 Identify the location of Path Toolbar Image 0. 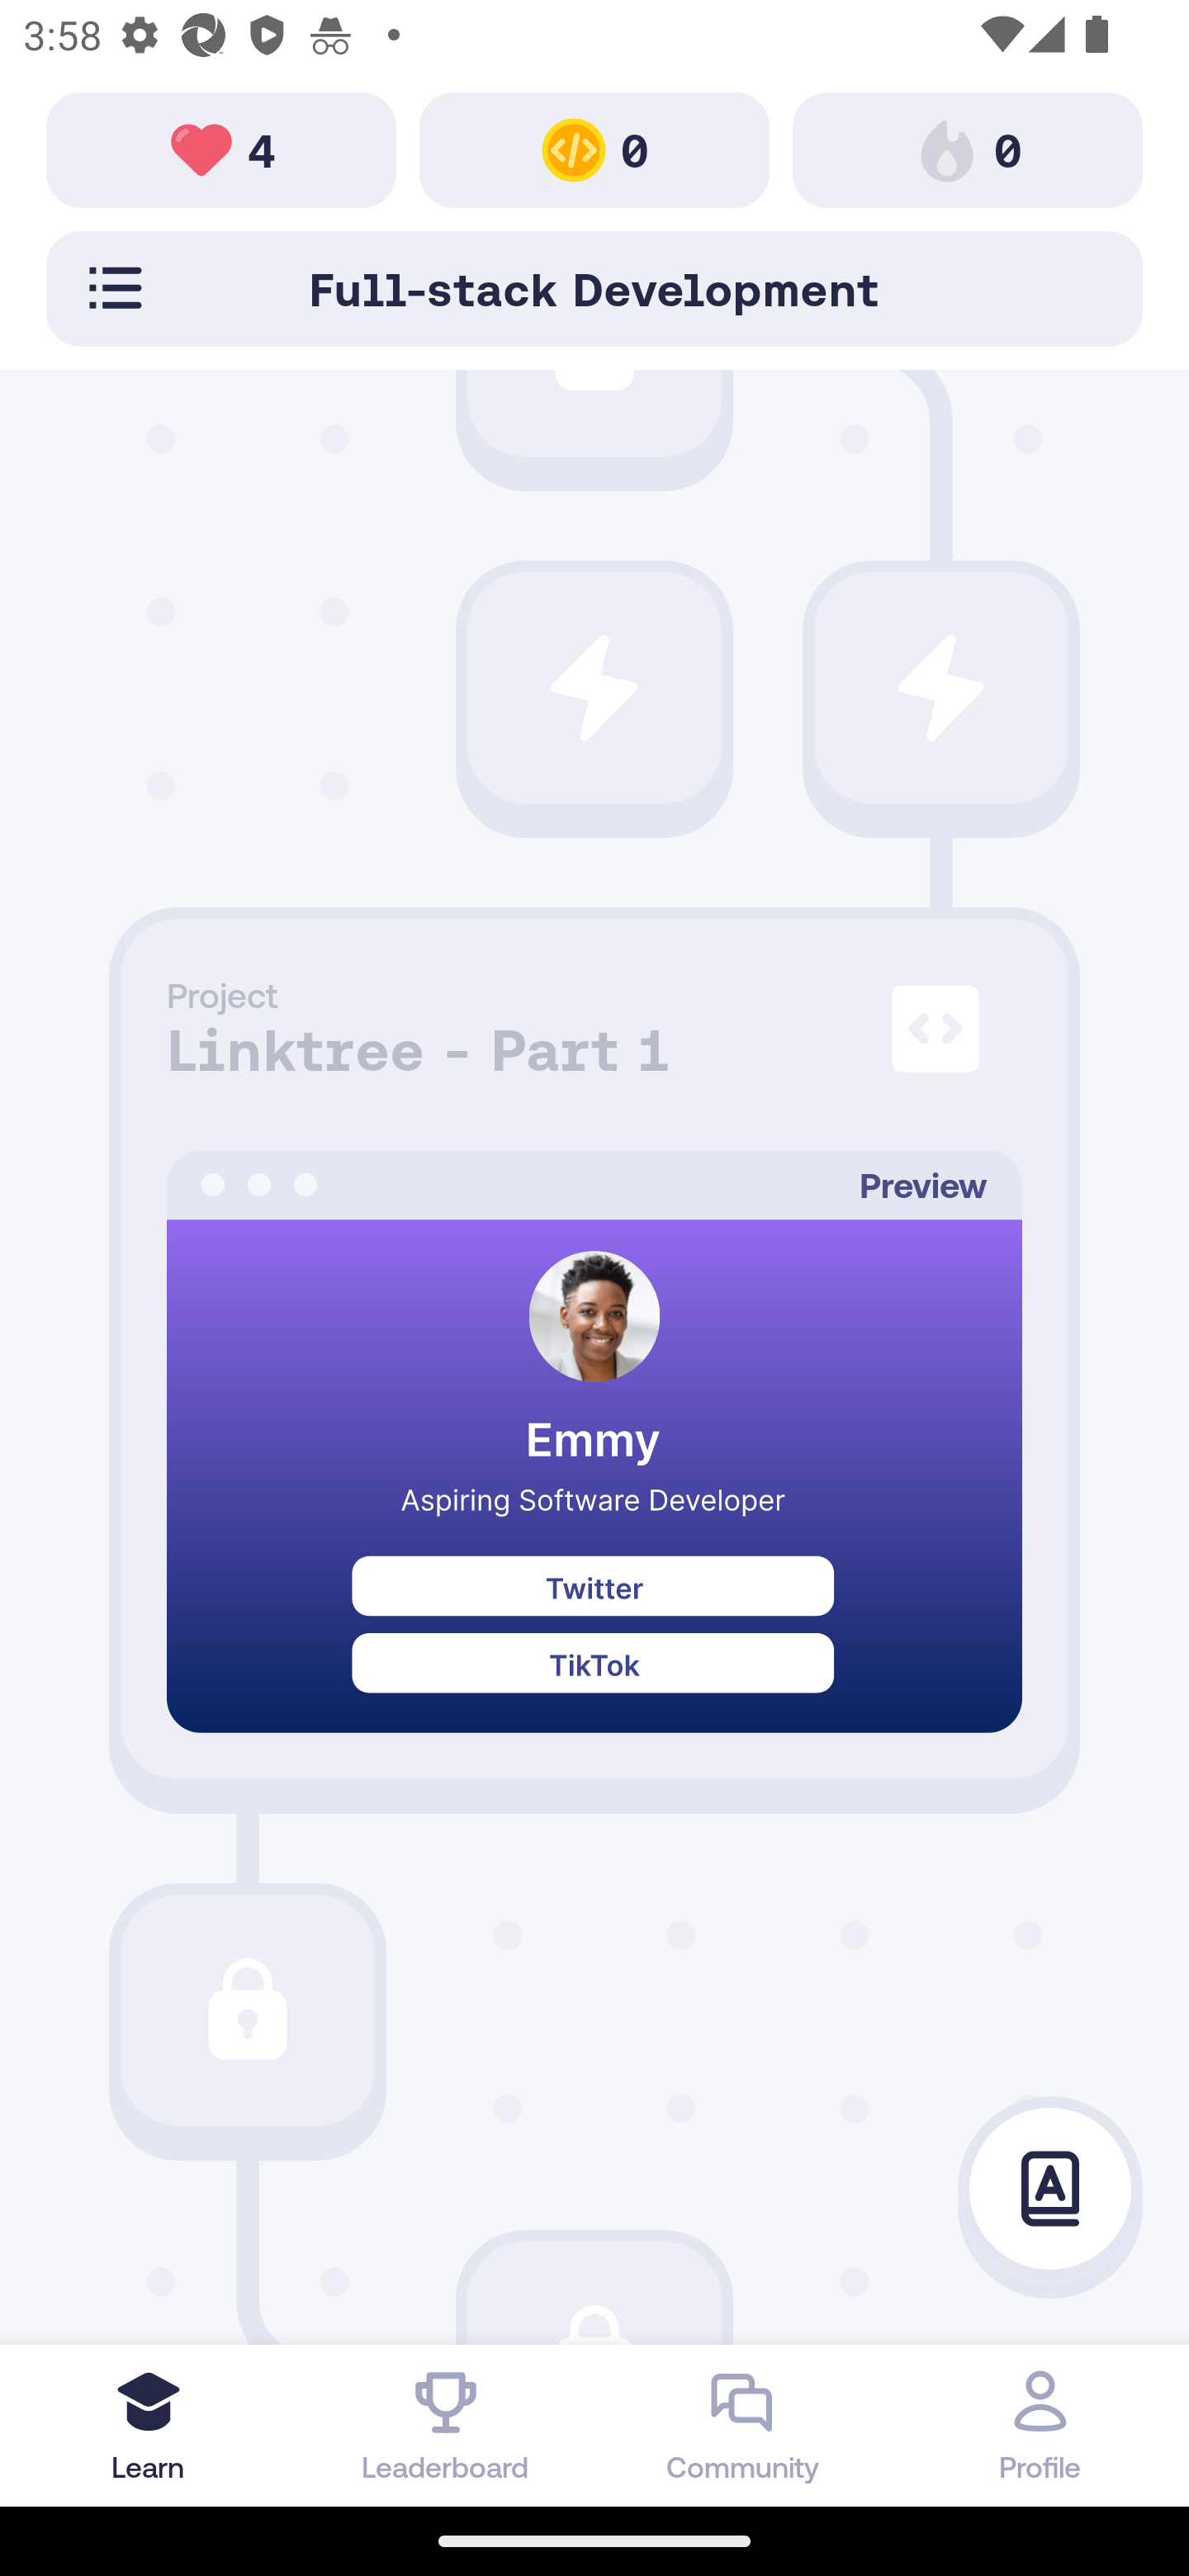
(968, 149).